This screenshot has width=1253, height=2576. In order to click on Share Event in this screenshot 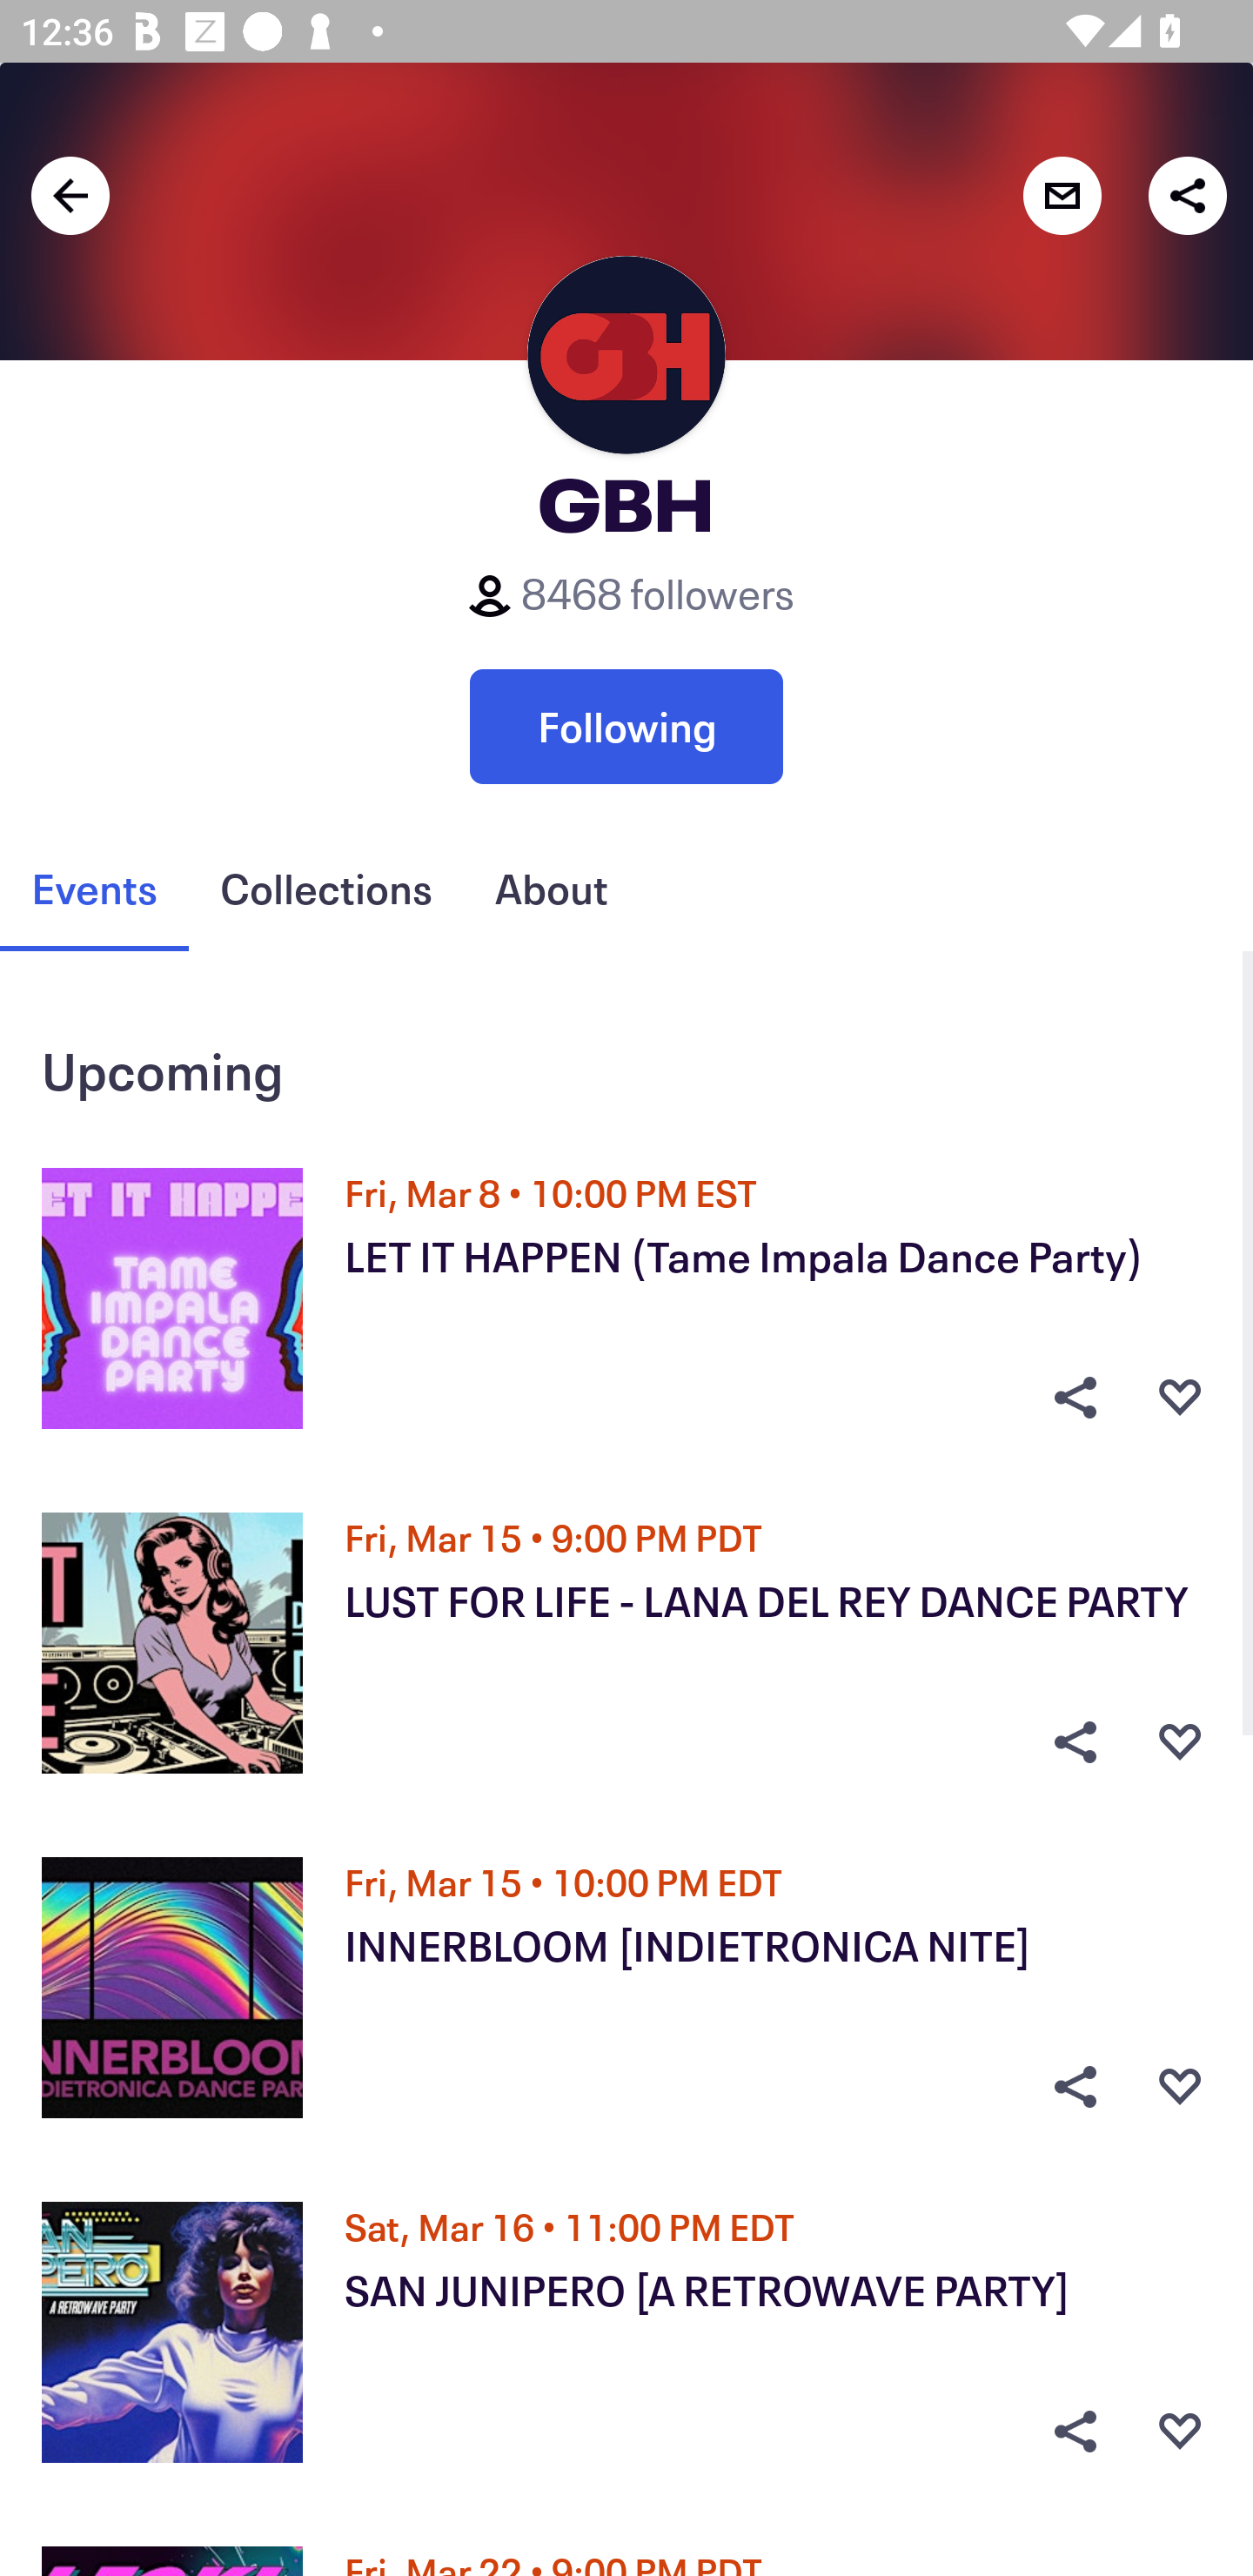, I will do `click(1075, 1397)`.